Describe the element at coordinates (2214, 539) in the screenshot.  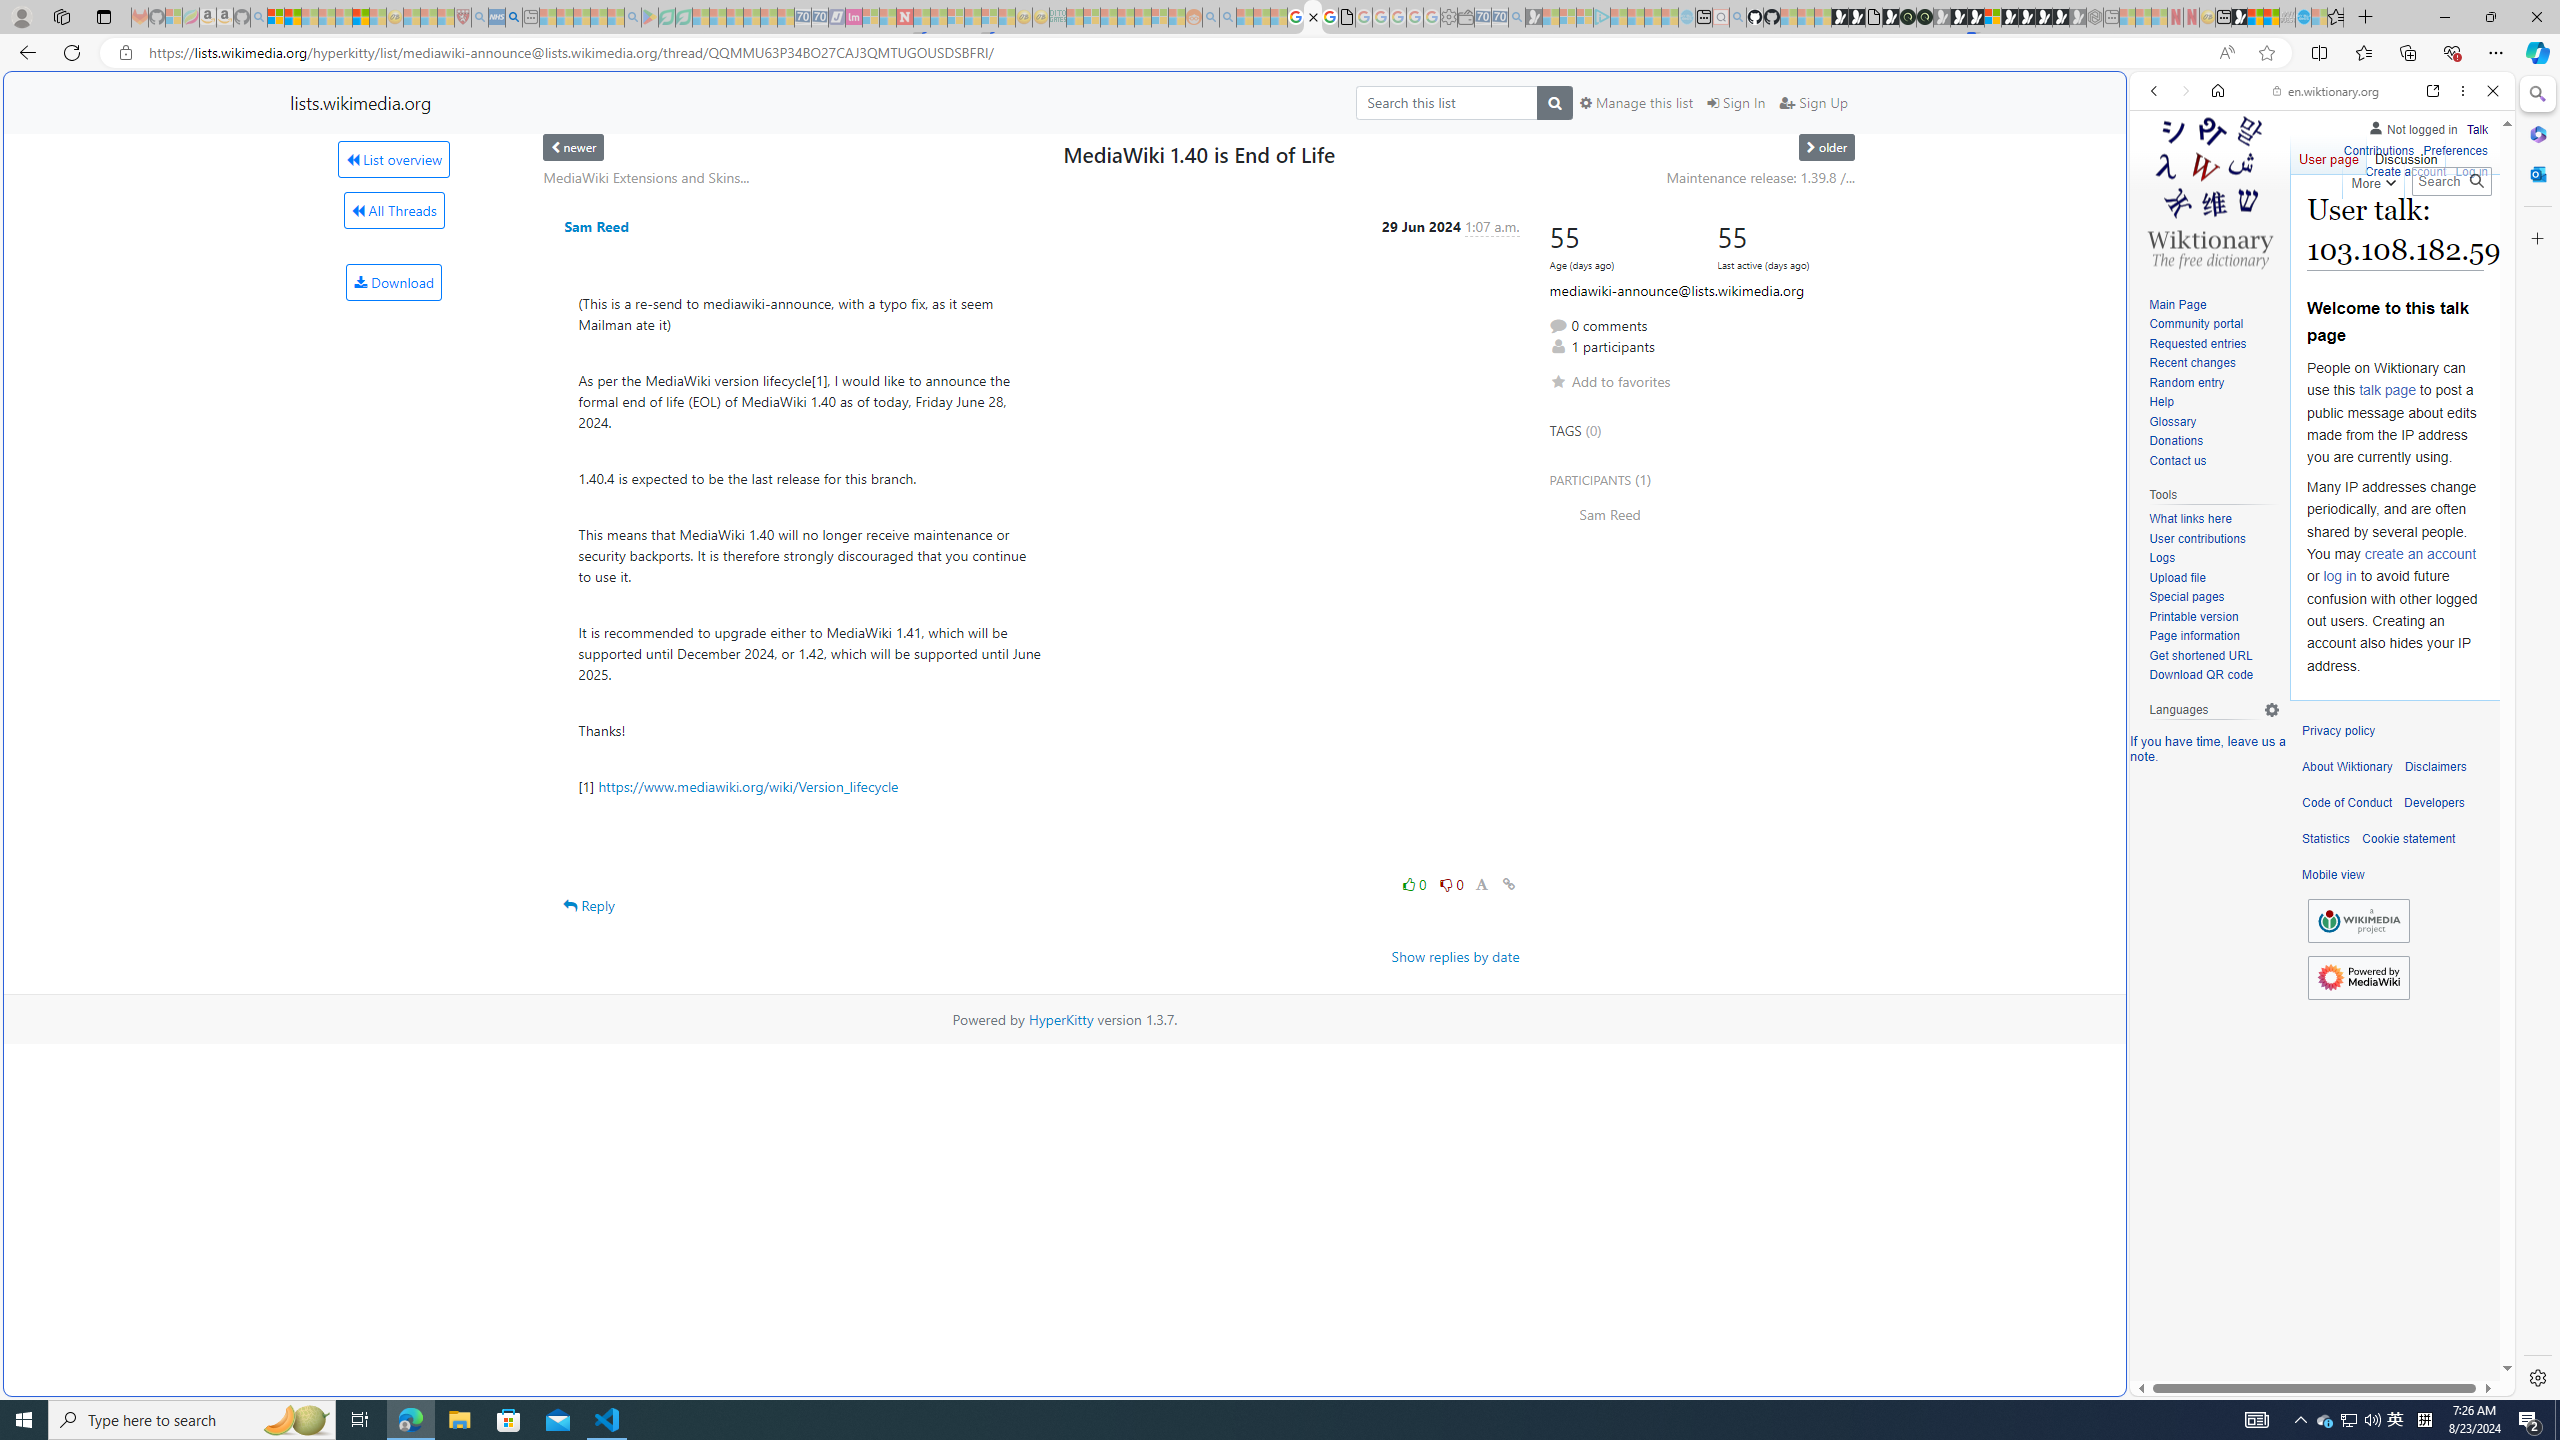
I see `User contributions` at that location.